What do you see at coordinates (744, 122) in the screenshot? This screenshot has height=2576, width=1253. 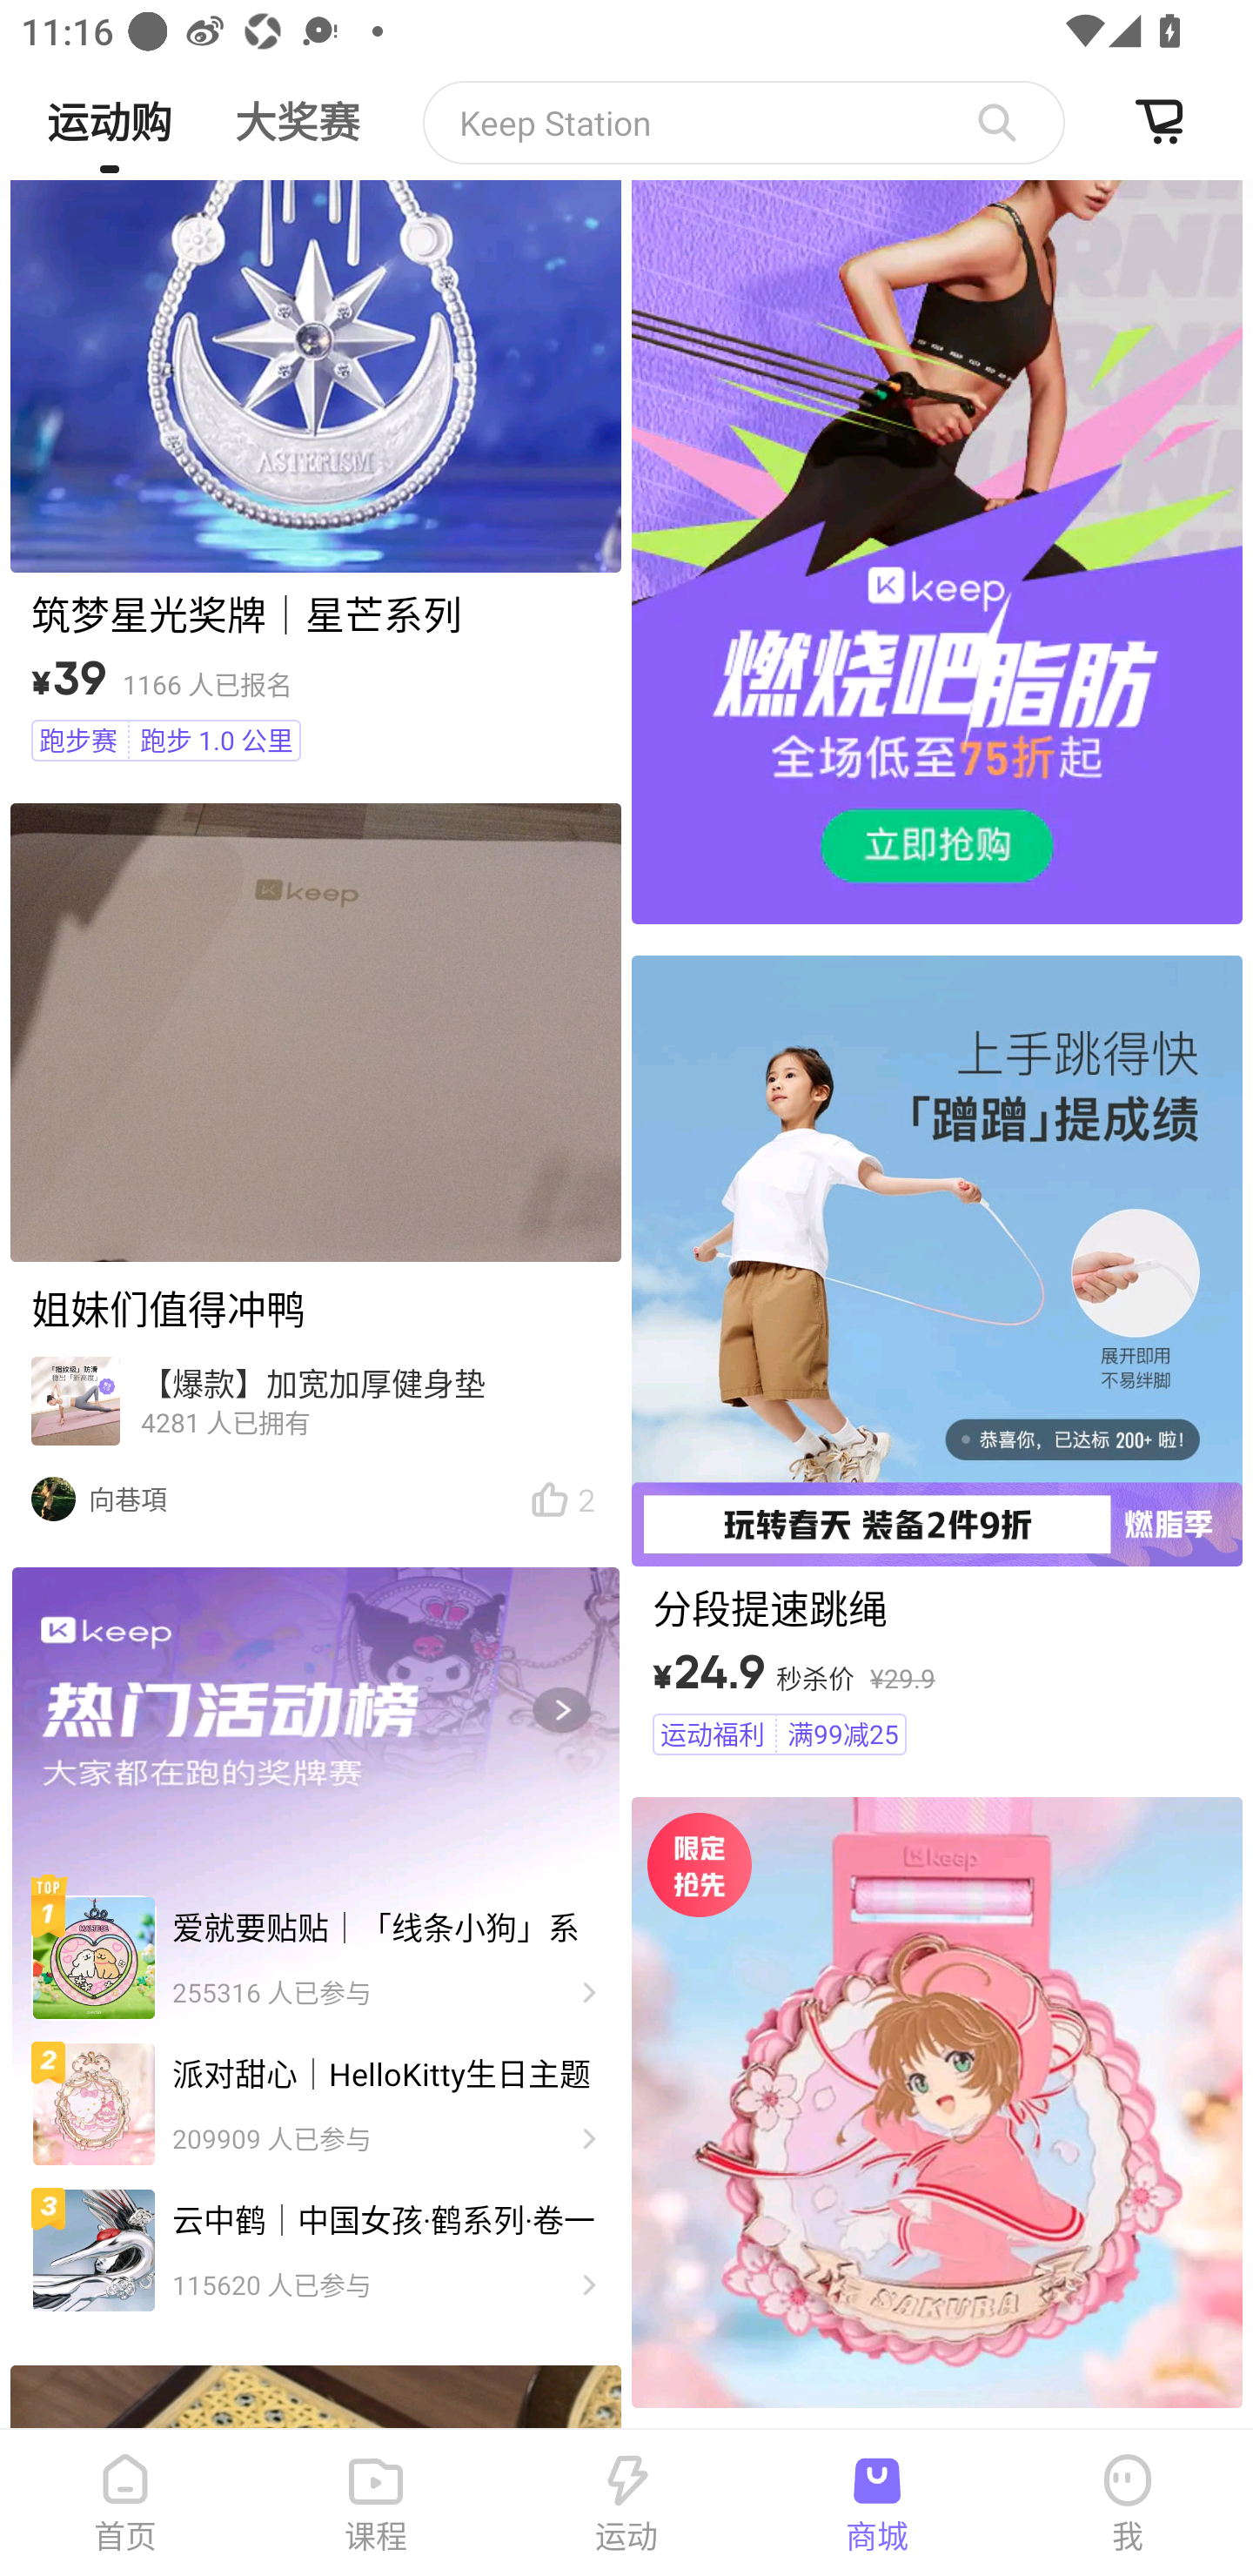 I see `智能手环新品上市` at bounding box center [744, 122].